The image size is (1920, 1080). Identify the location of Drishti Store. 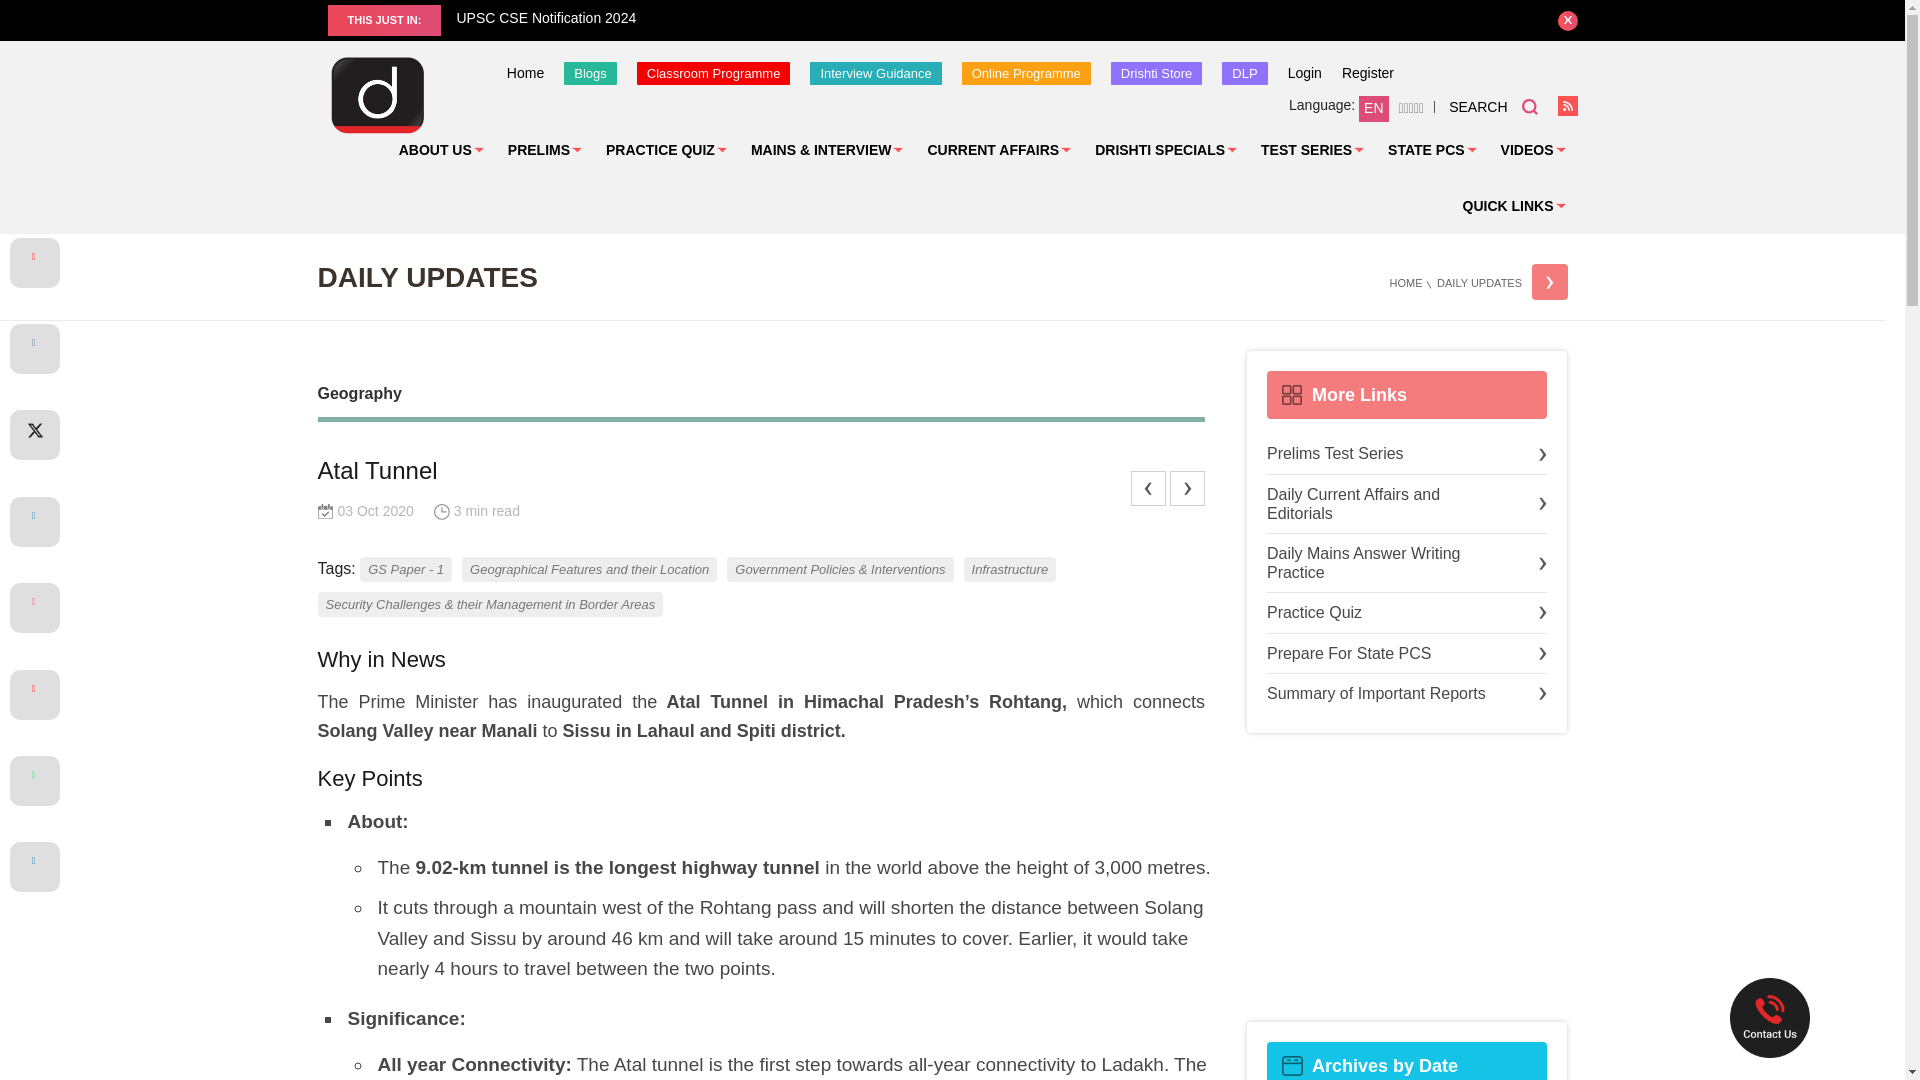
(1157, 73).